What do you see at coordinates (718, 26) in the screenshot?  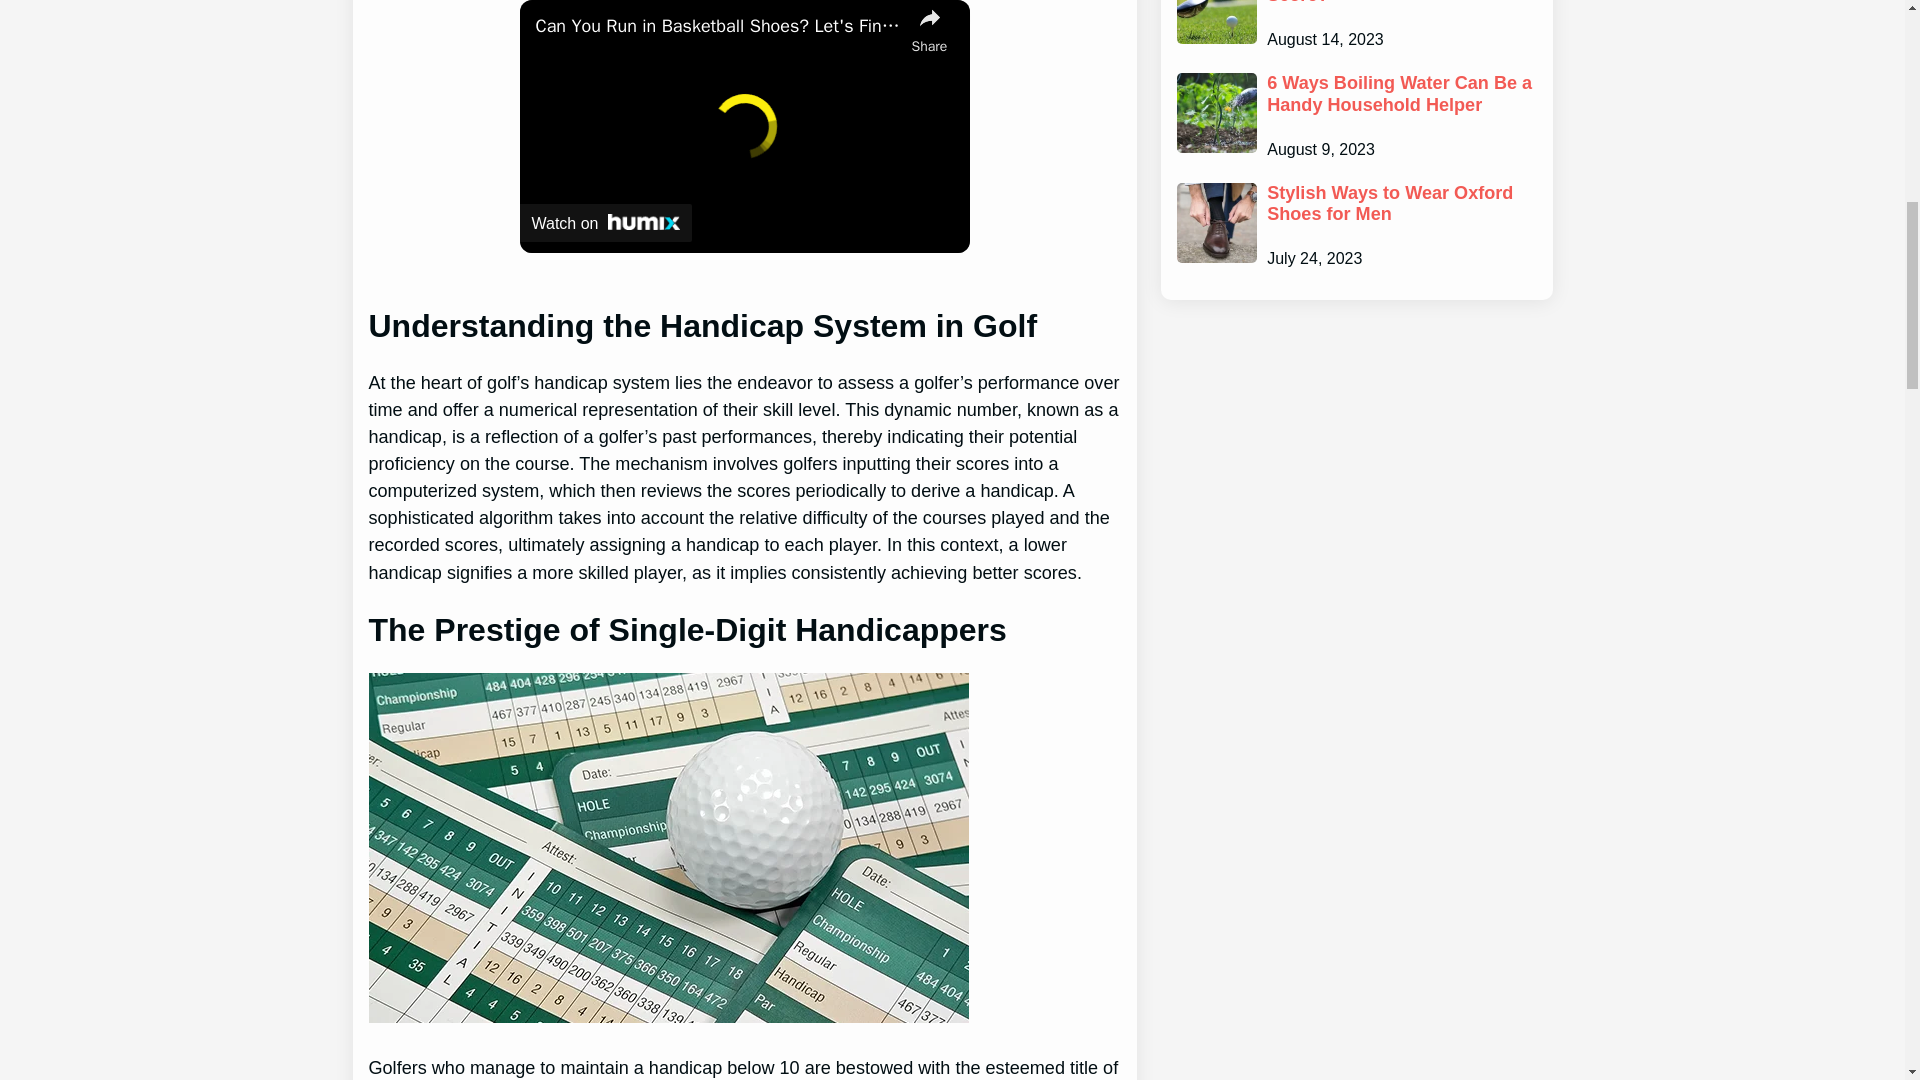 I see `Can You Run in Basketball Shoes? Let's Find Out!` at bounding box center [718, 26].